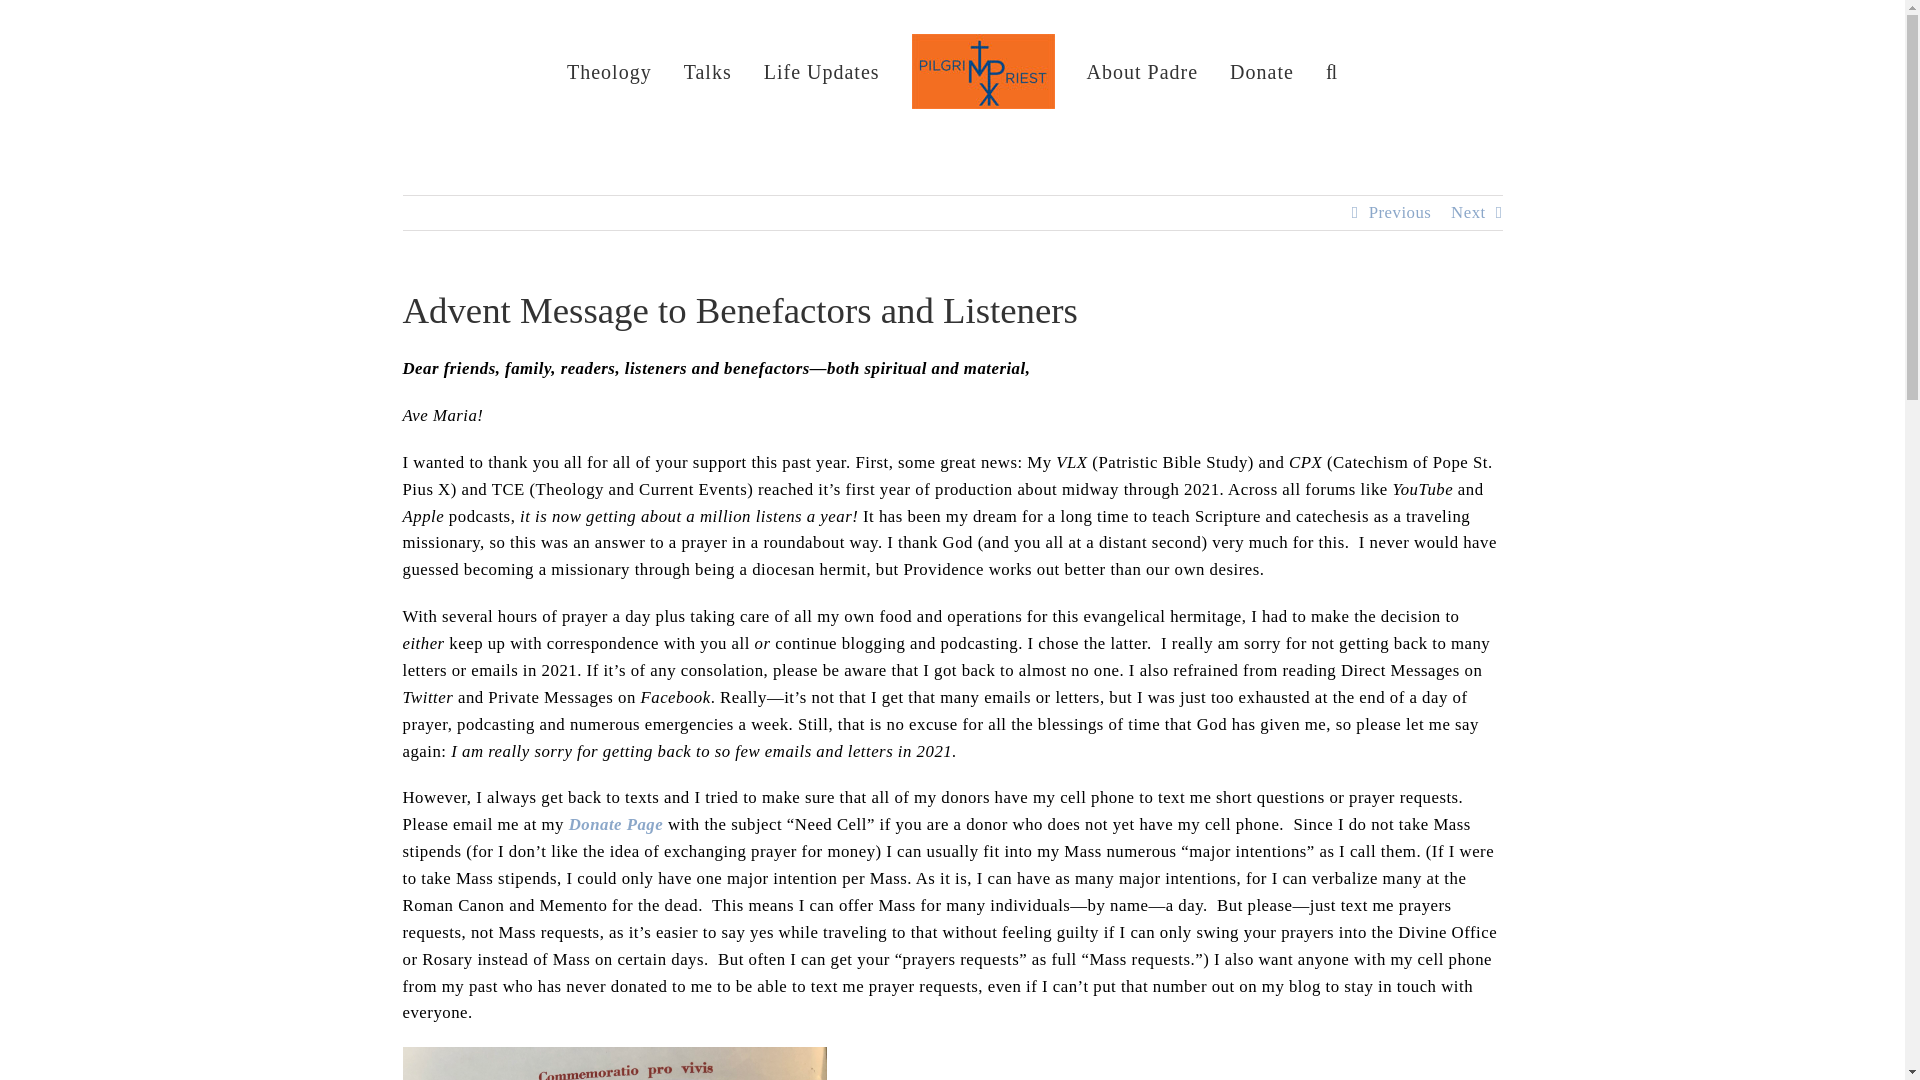 This screenshot has width=1920, height=1080. What do you see at coordinates (1468, 212) in the screenshot?
I see `Next` at bounding box center [1468, 212].